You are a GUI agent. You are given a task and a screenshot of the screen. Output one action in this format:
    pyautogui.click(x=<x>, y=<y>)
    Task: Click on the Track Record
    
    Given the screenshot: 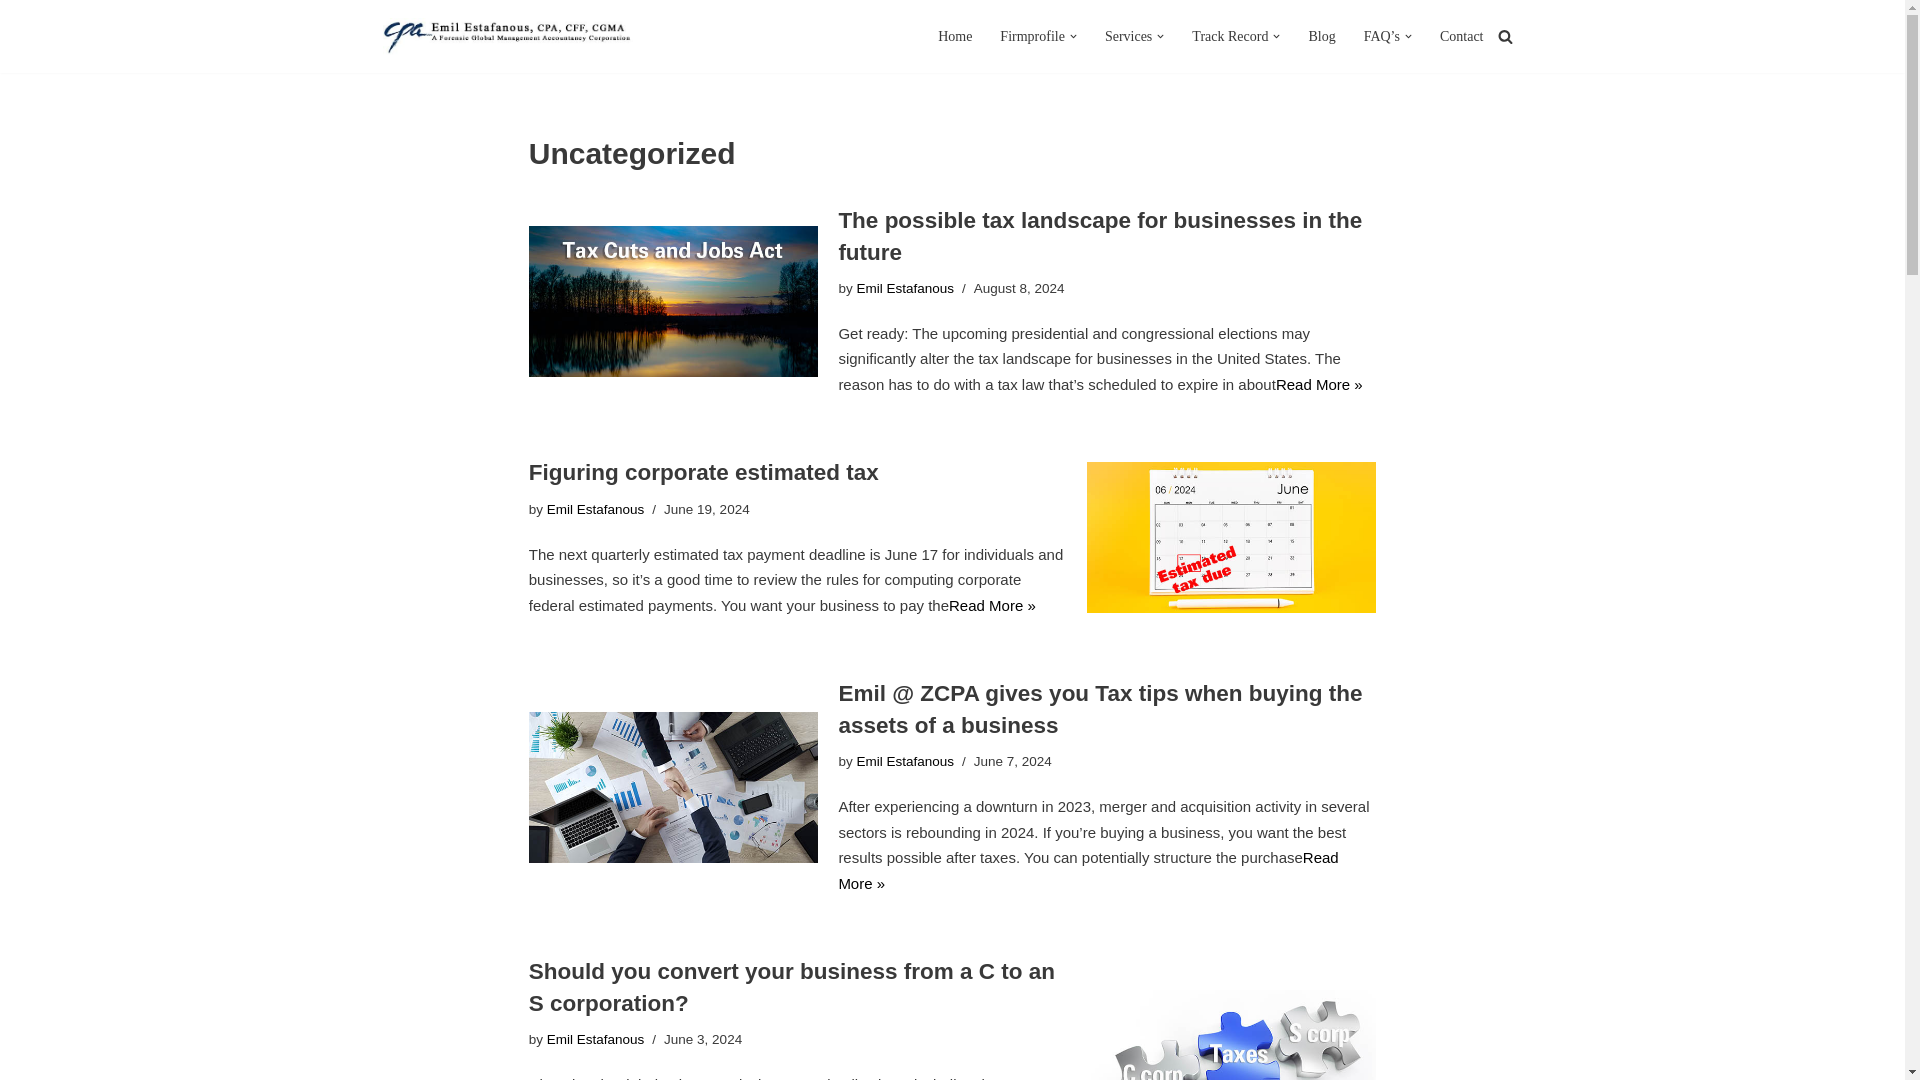 What is the action you would take?
    pyautogui.click(x=1230, y=36)
    